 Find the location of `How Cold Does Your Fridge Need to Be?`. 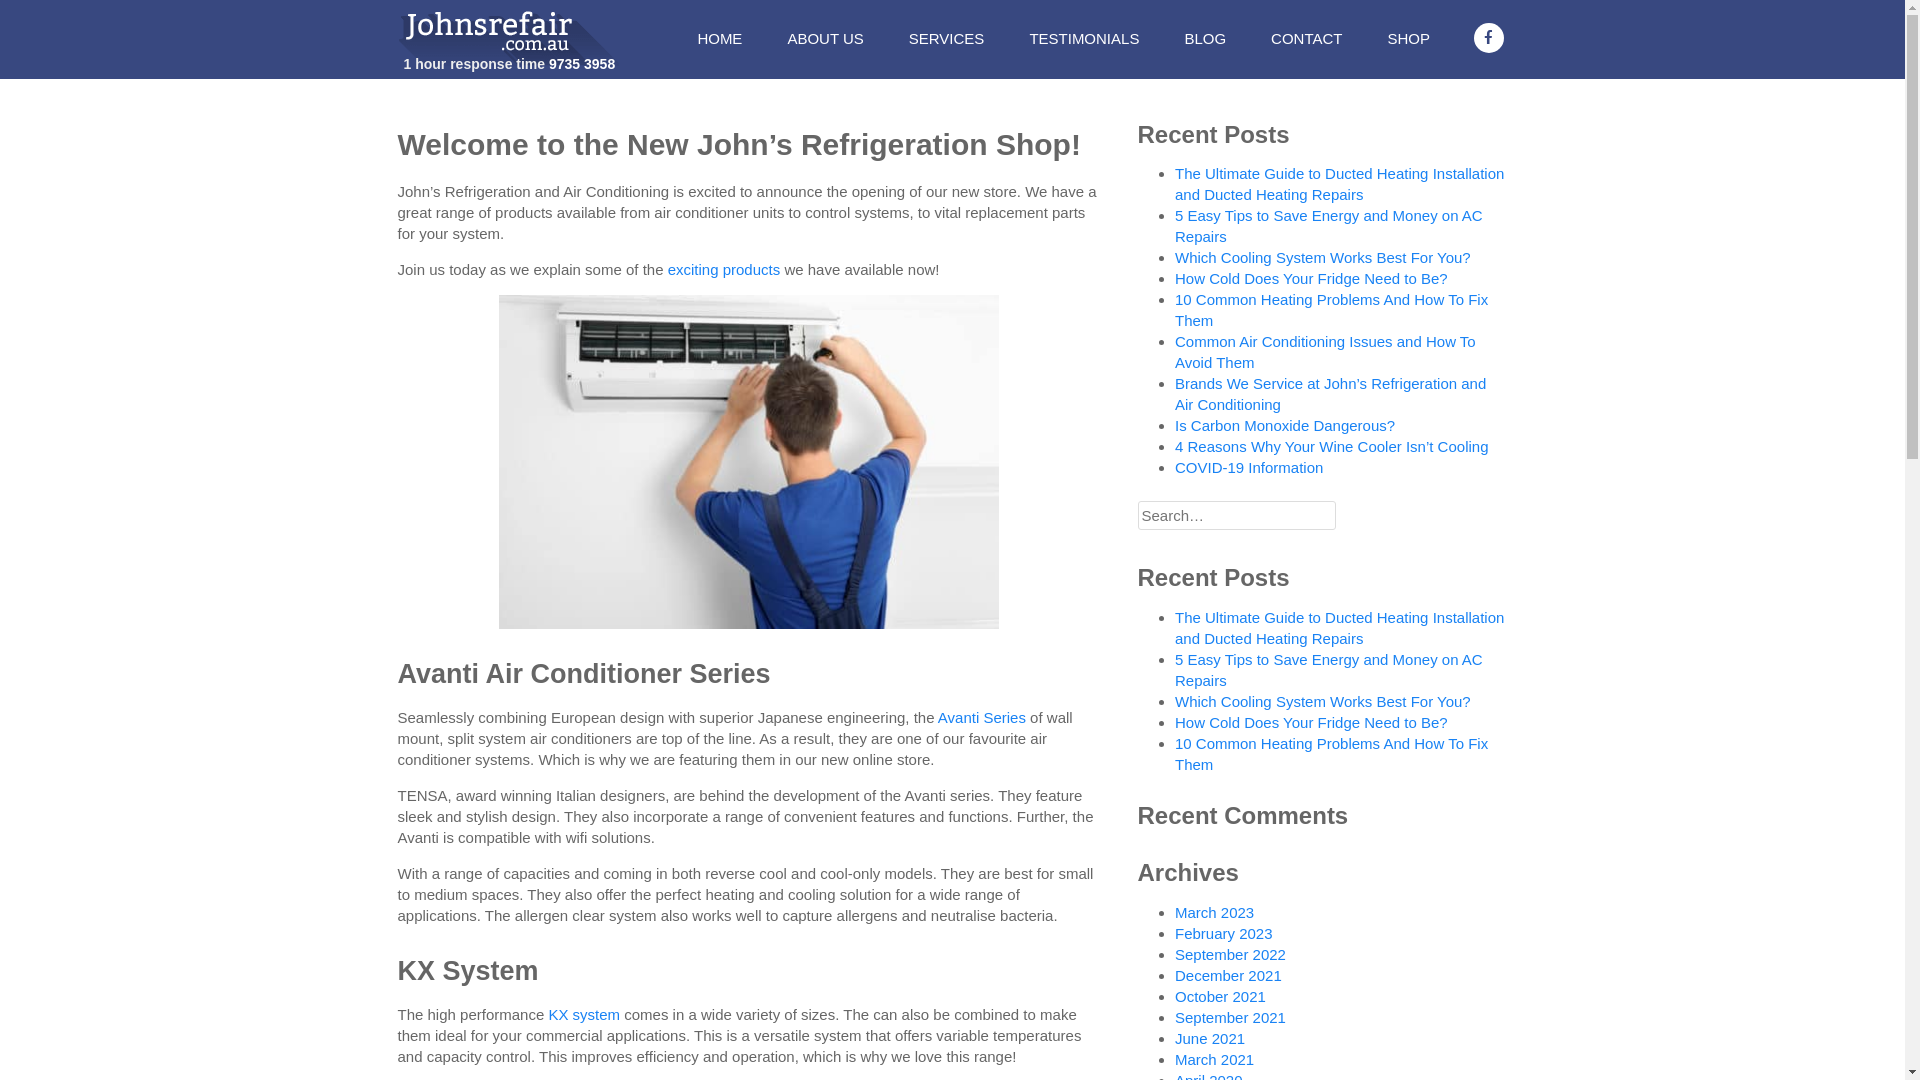

How Cold Does Your Fridge Need to Be? is located at coordinates (1312, 722).